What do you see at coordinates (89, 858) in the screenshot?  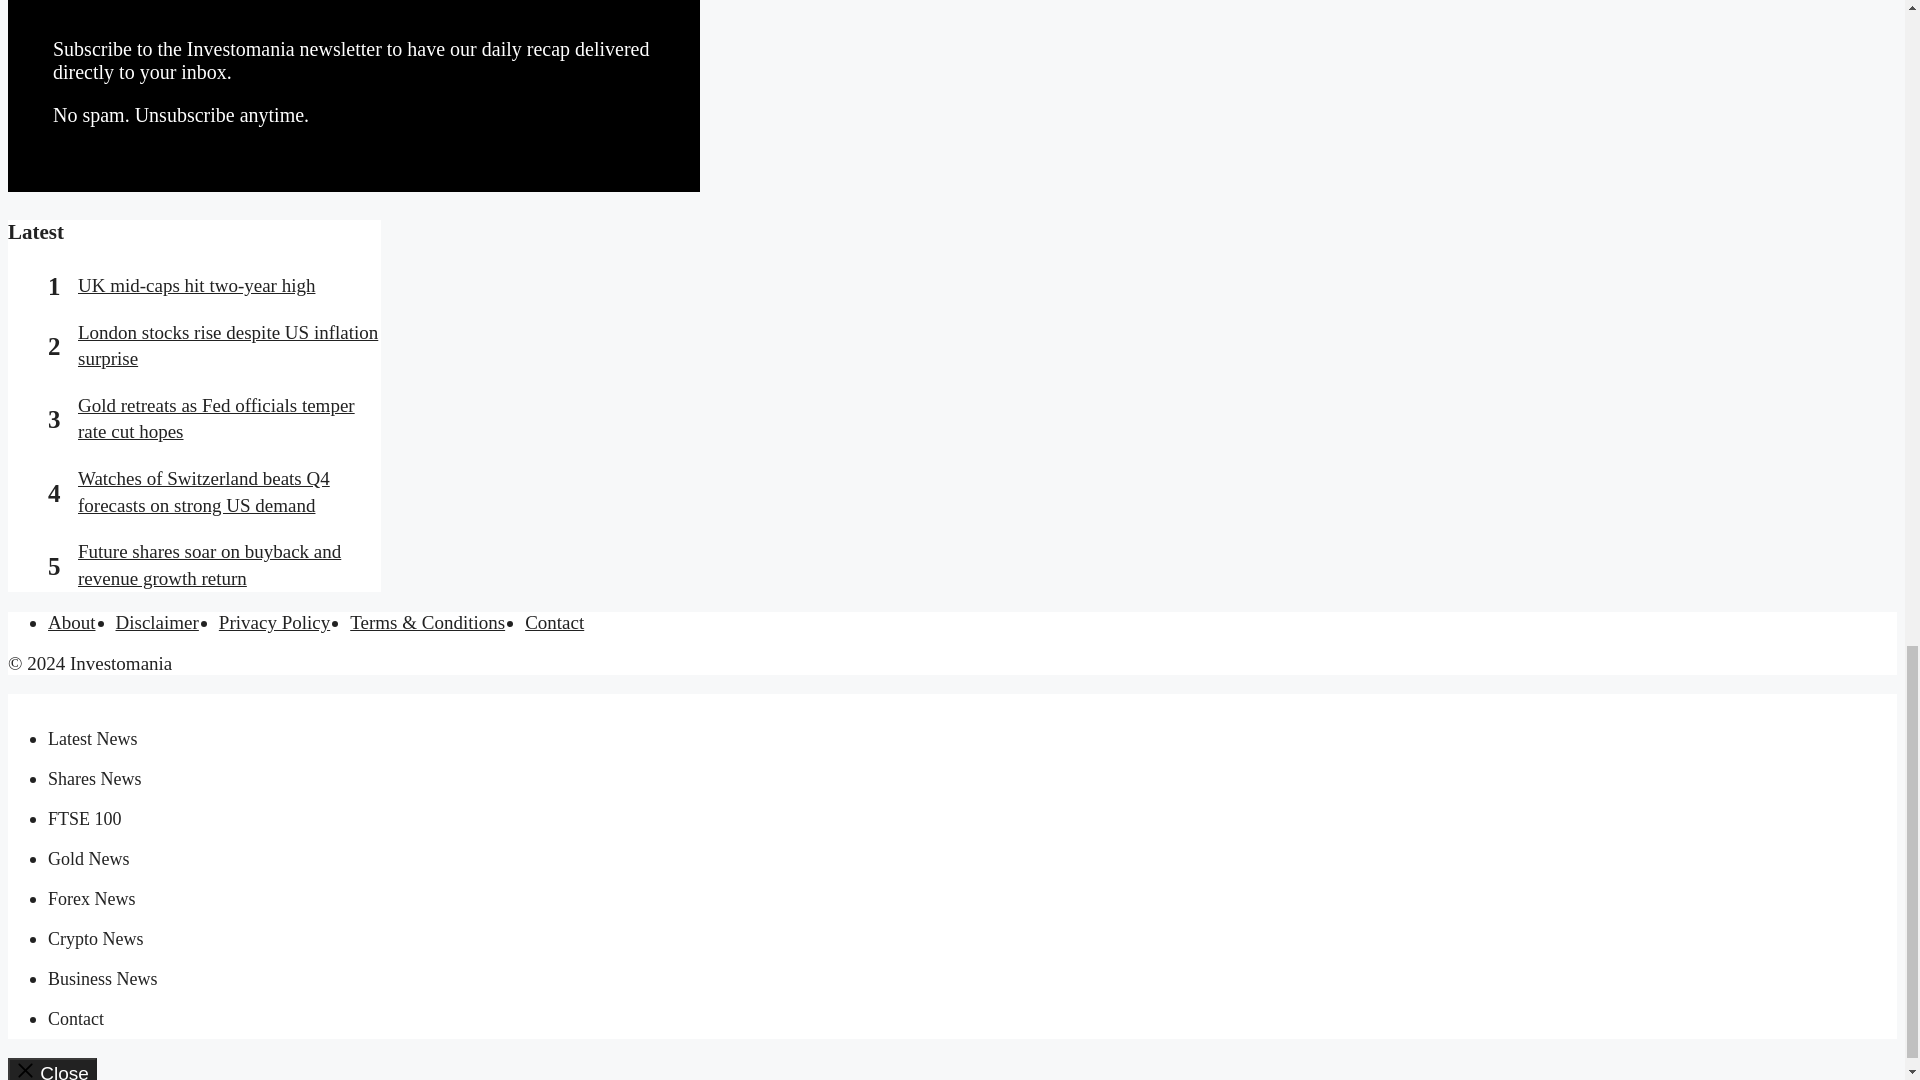 I see `Gold News` at bounding box center [89, 858].